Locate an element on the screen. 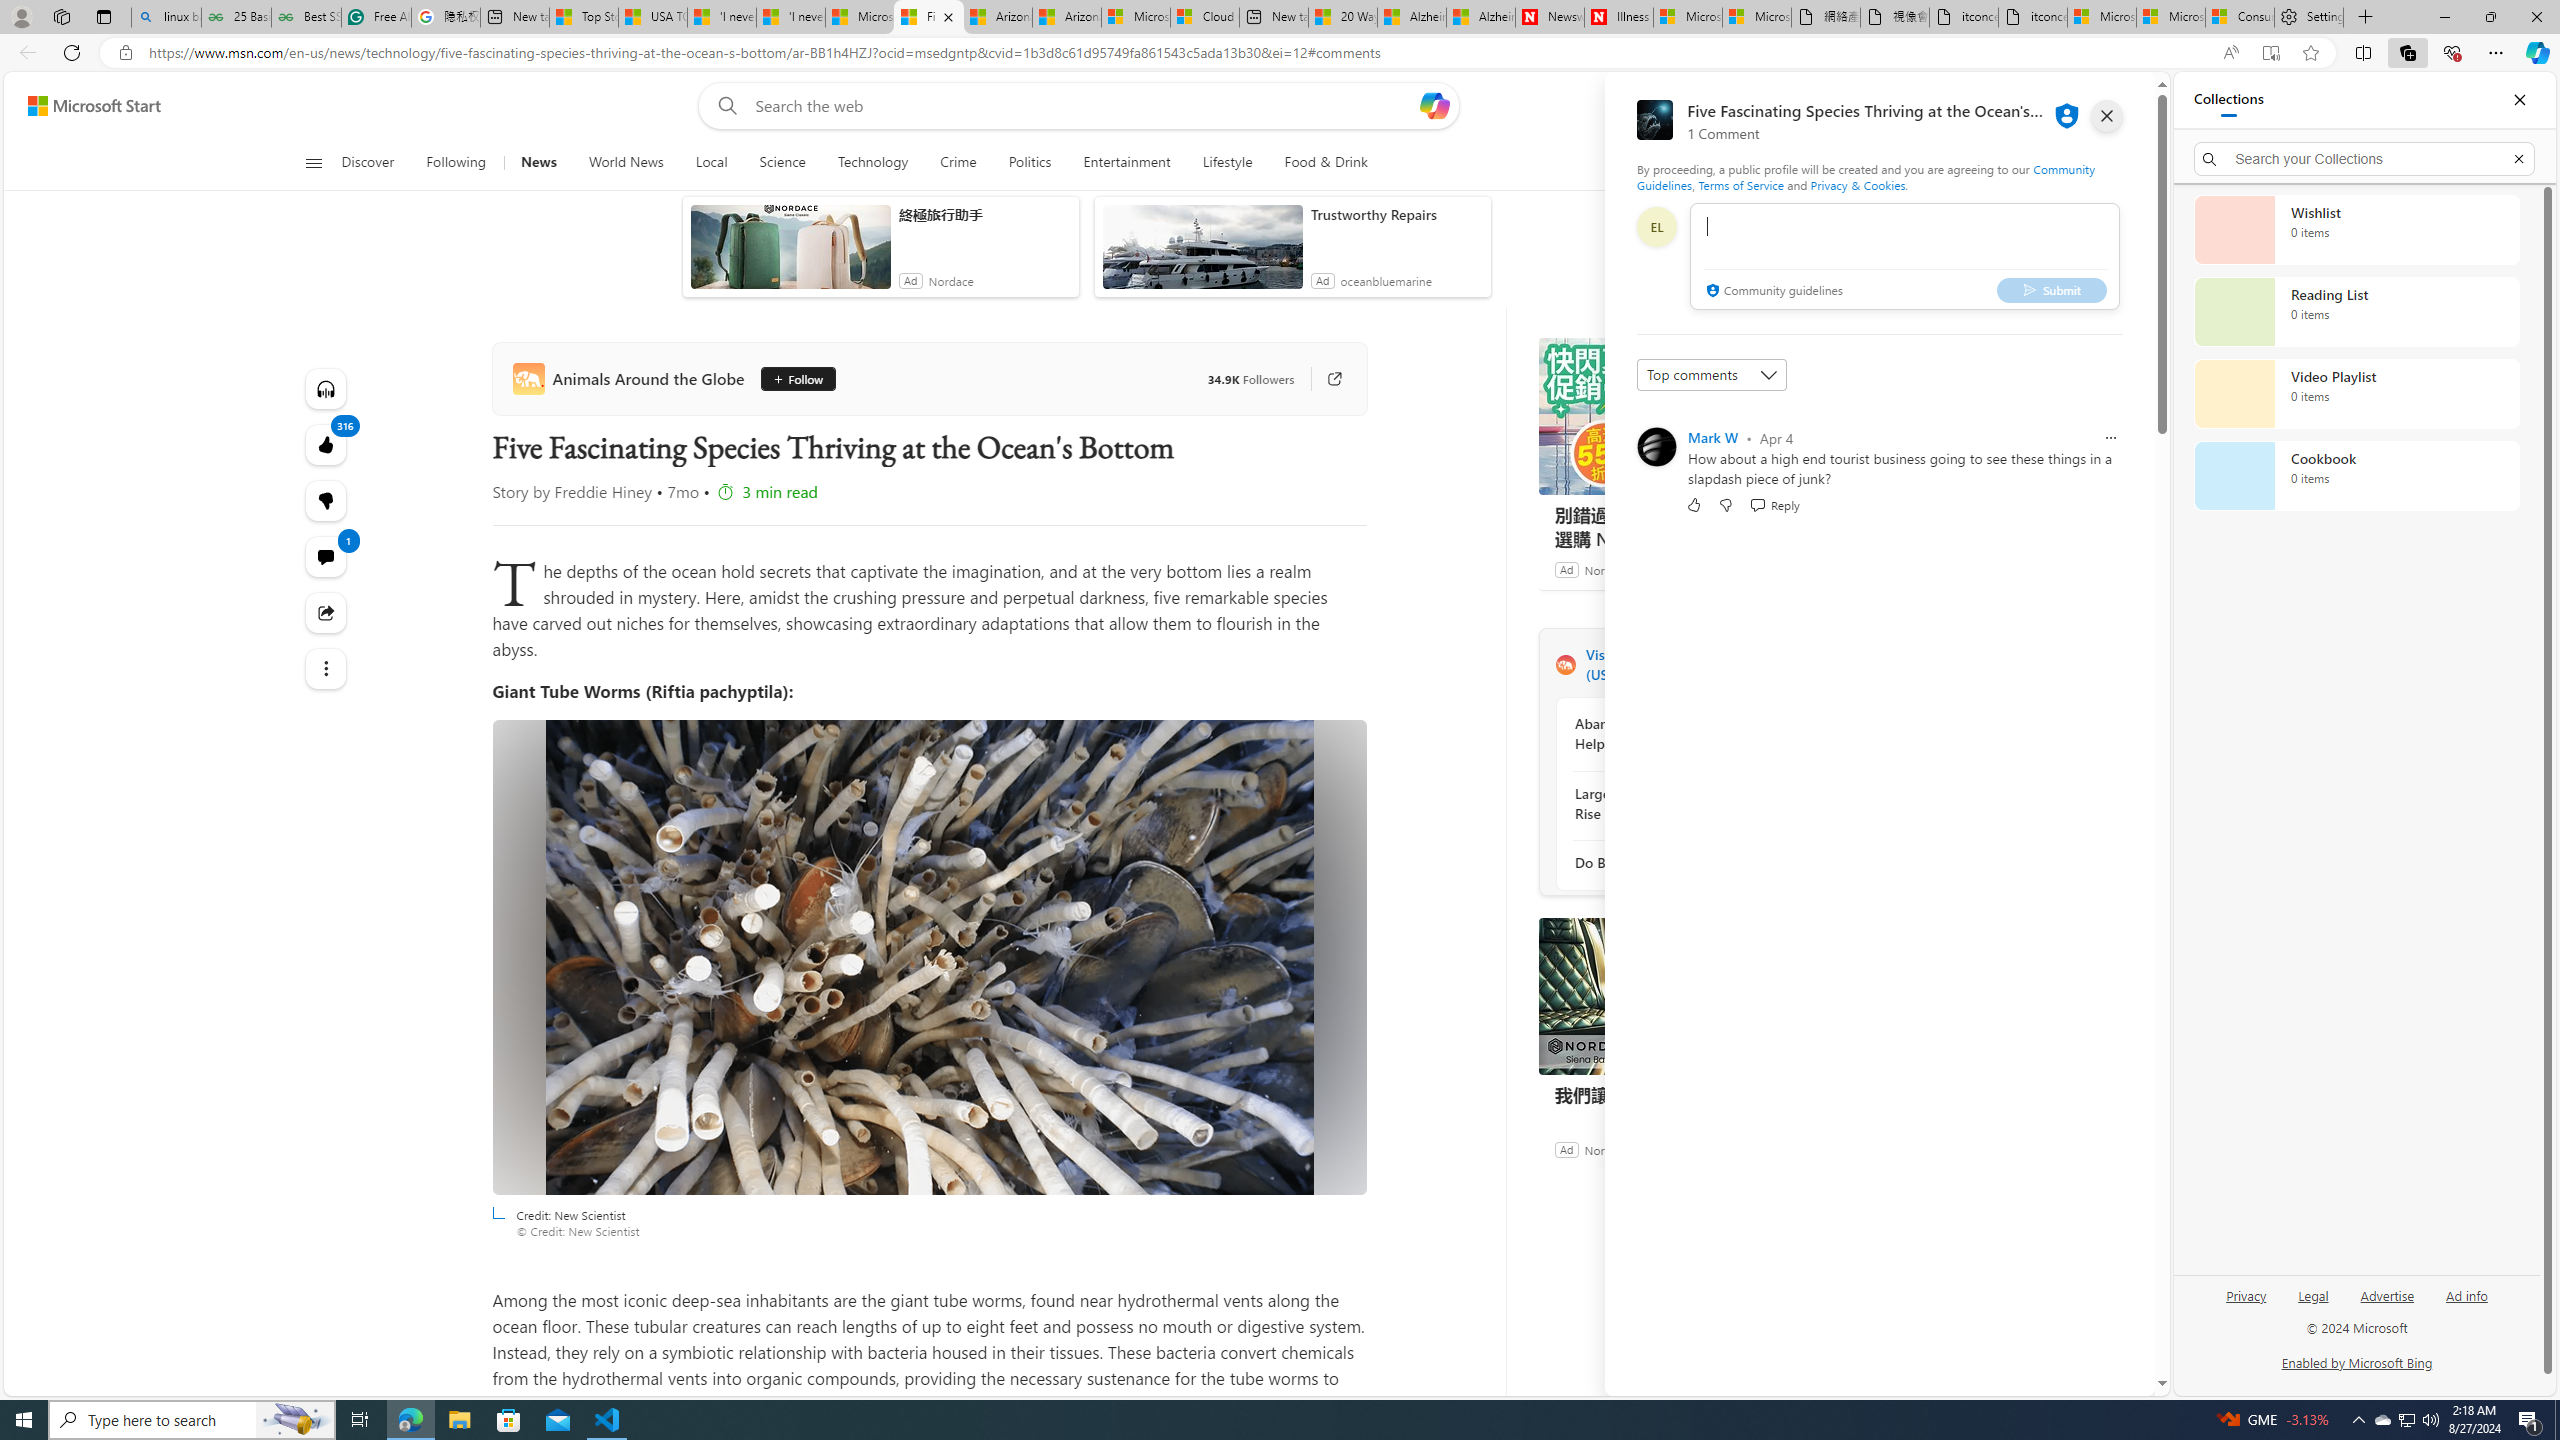 Image resolution: width=2560 pixels, height=1440 pixels. Free AI Writing Assistance for Students | Grammarly is located at coordinates (376, 17).